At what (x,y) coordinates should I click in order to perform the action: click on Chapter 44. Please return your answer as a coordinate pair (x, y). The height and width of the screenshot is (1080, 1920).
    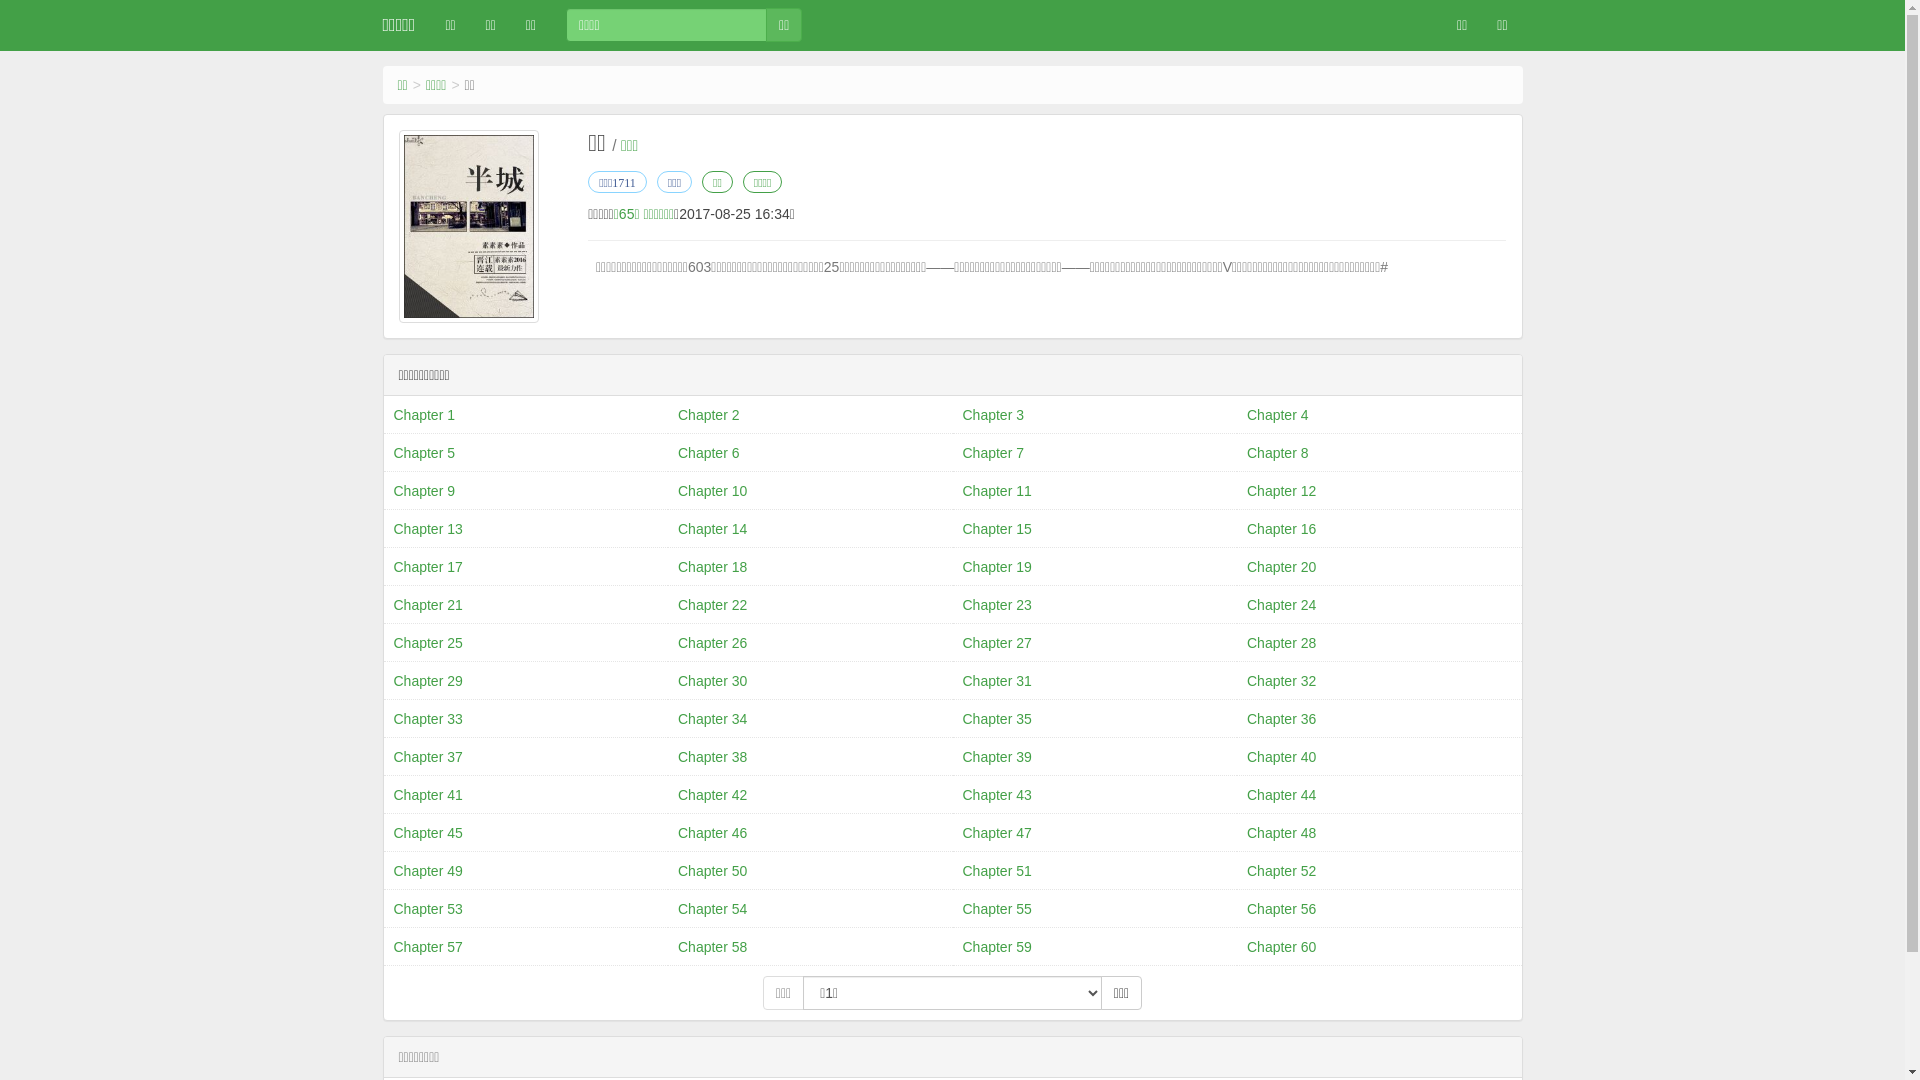
    Looking at the image, I should click on (1380, 795).